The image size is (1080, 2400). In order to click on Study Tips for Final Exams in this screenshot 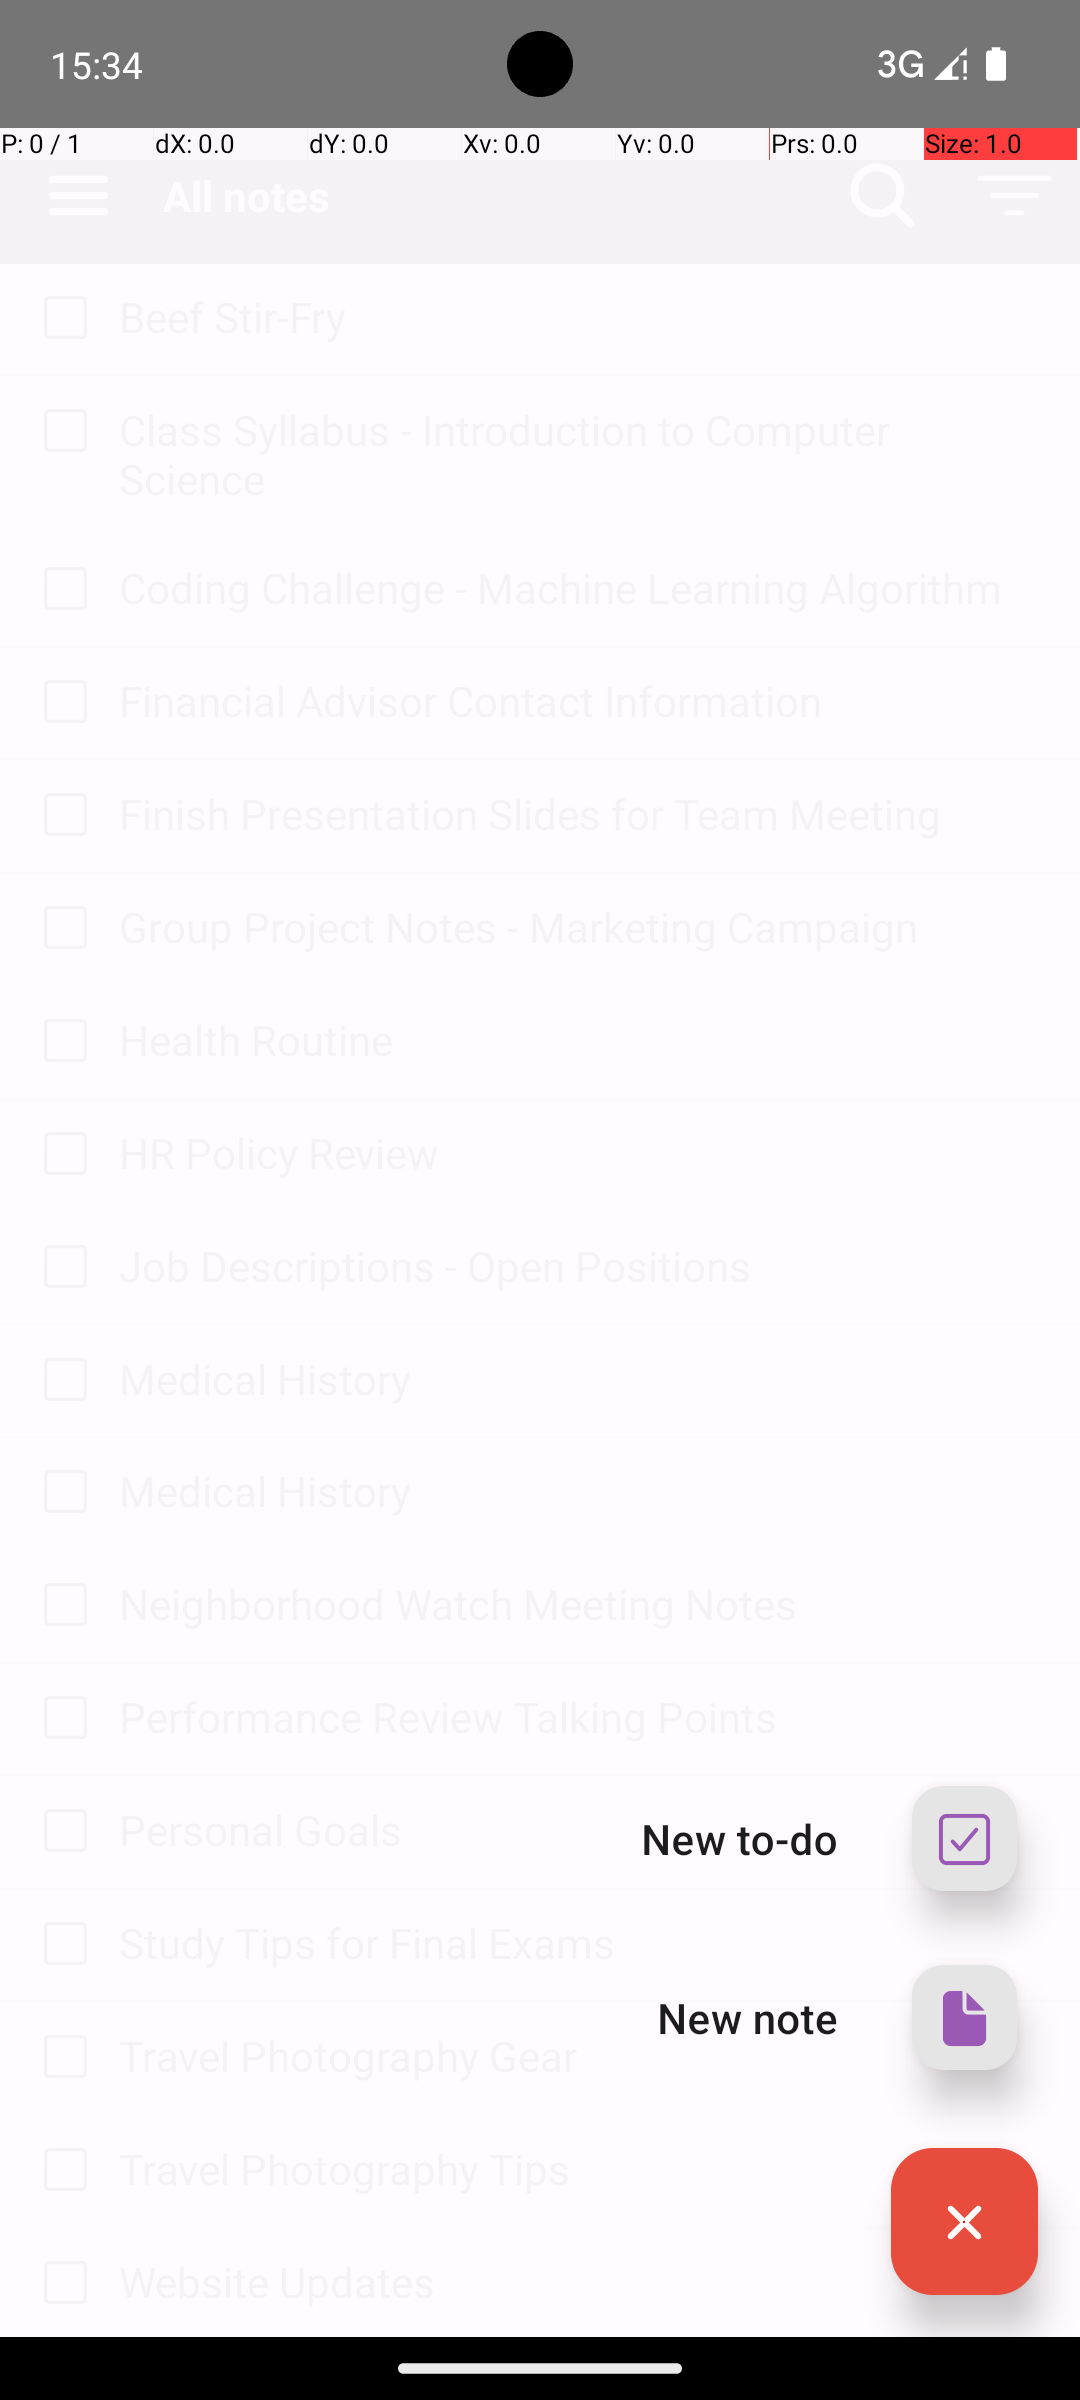, I will do `click(580, 1942)`.